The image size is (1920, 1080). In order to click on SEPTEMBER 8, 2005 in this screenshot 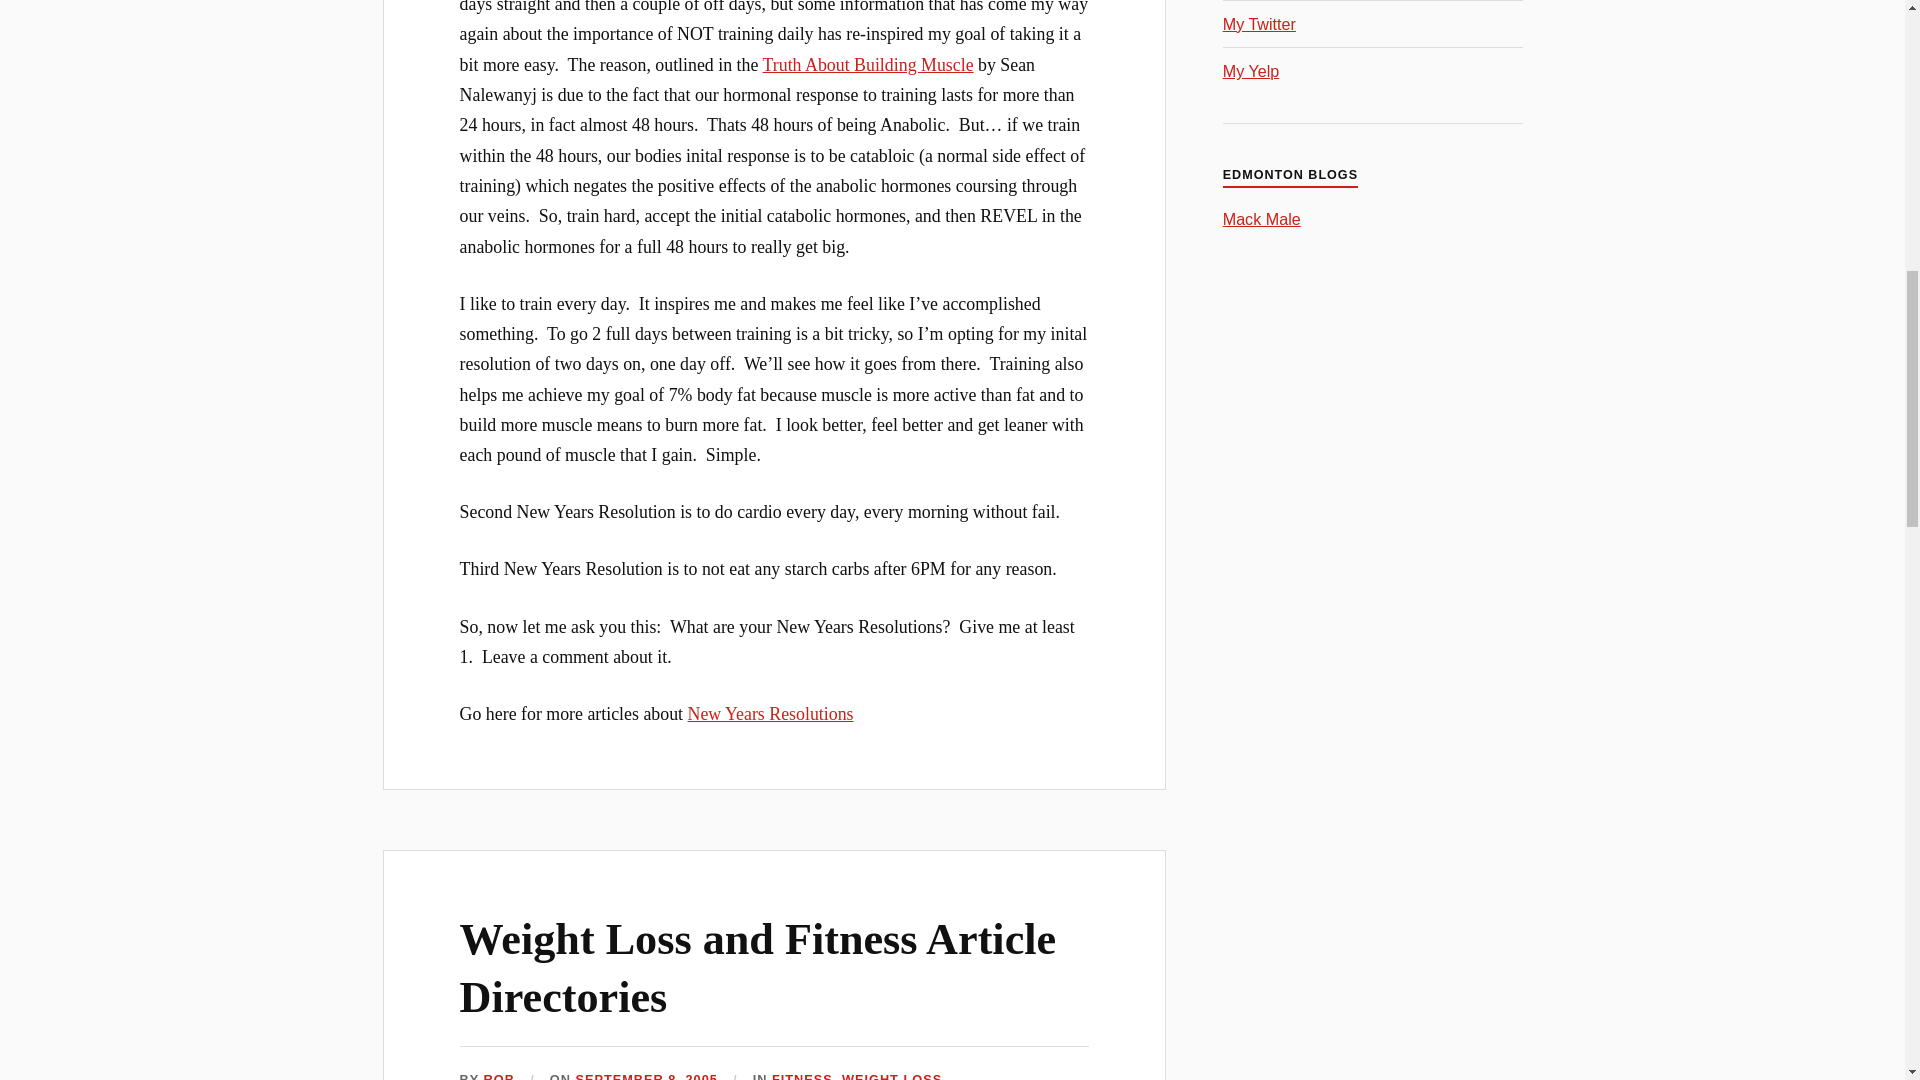, I will do `click(645, 1076)`.